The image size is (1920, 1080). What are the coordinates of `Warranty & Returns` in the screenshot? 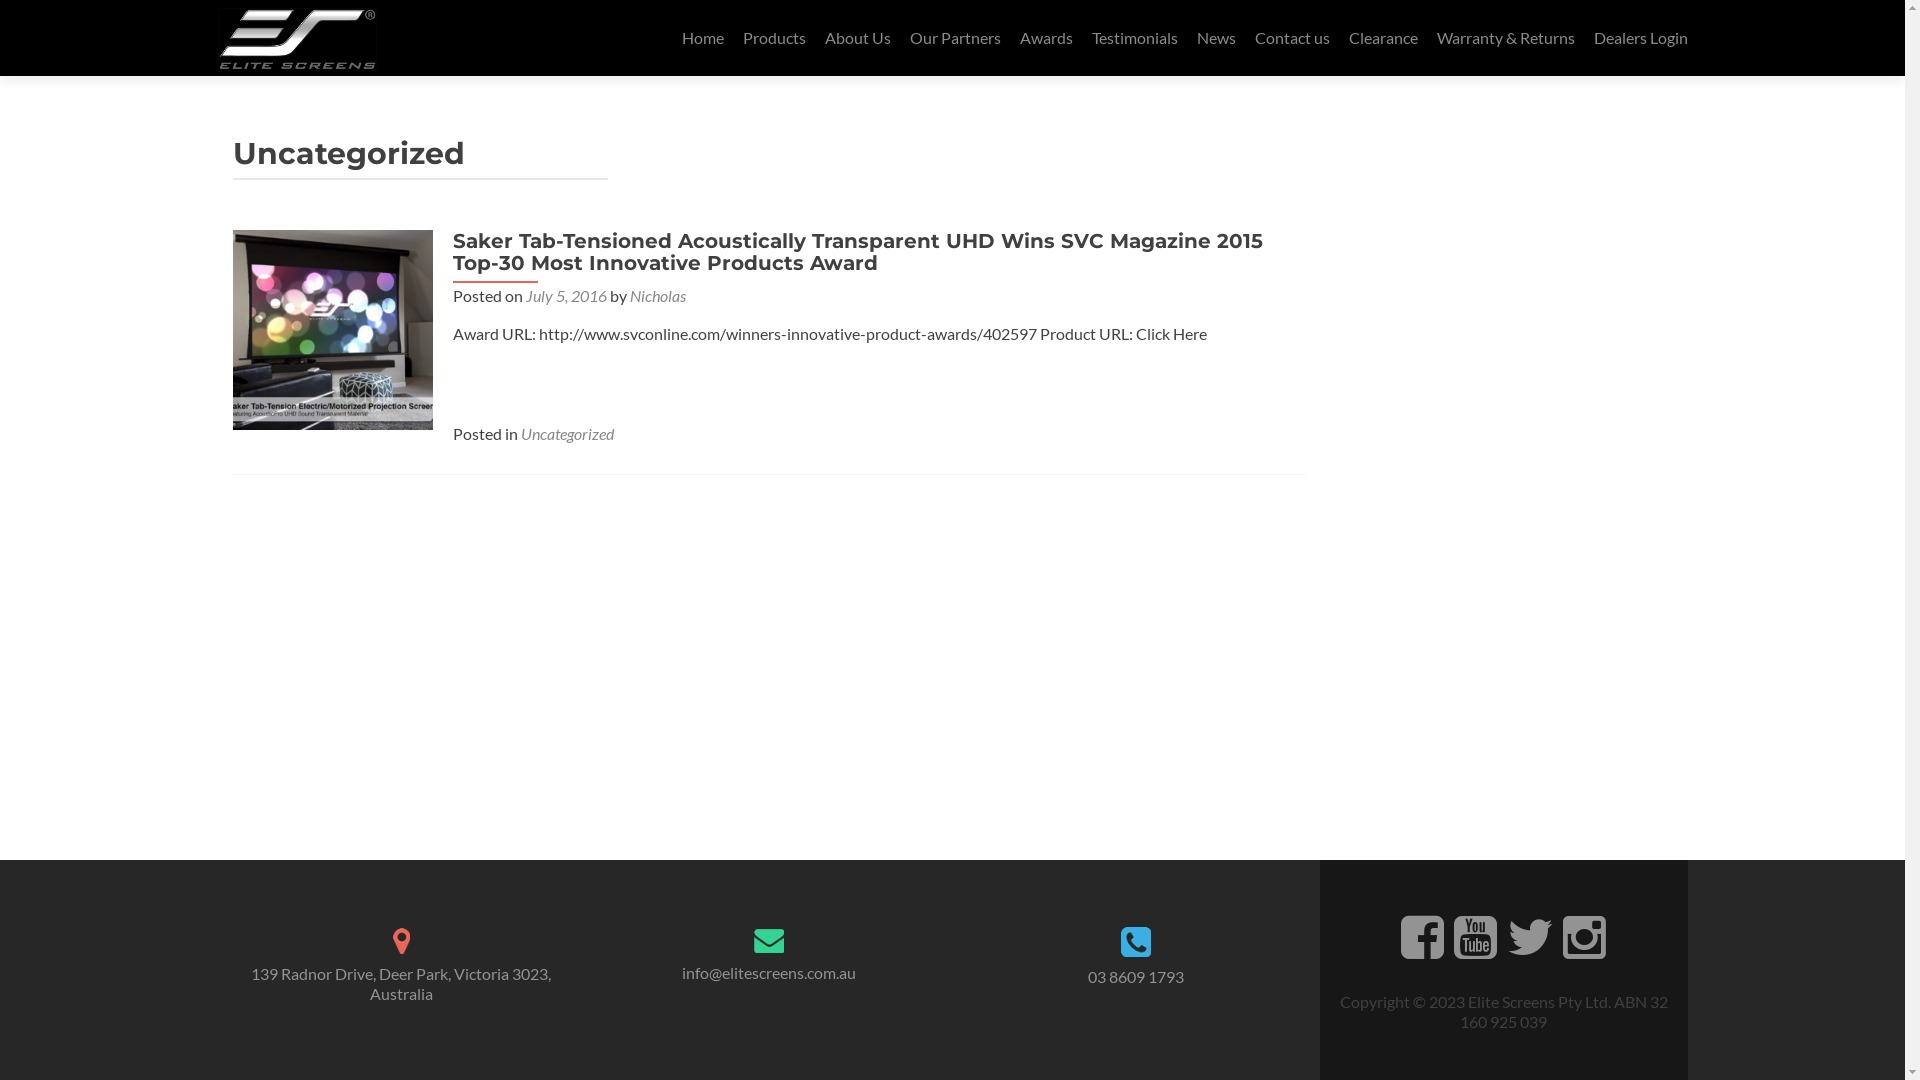 It's located at (1505, 38).